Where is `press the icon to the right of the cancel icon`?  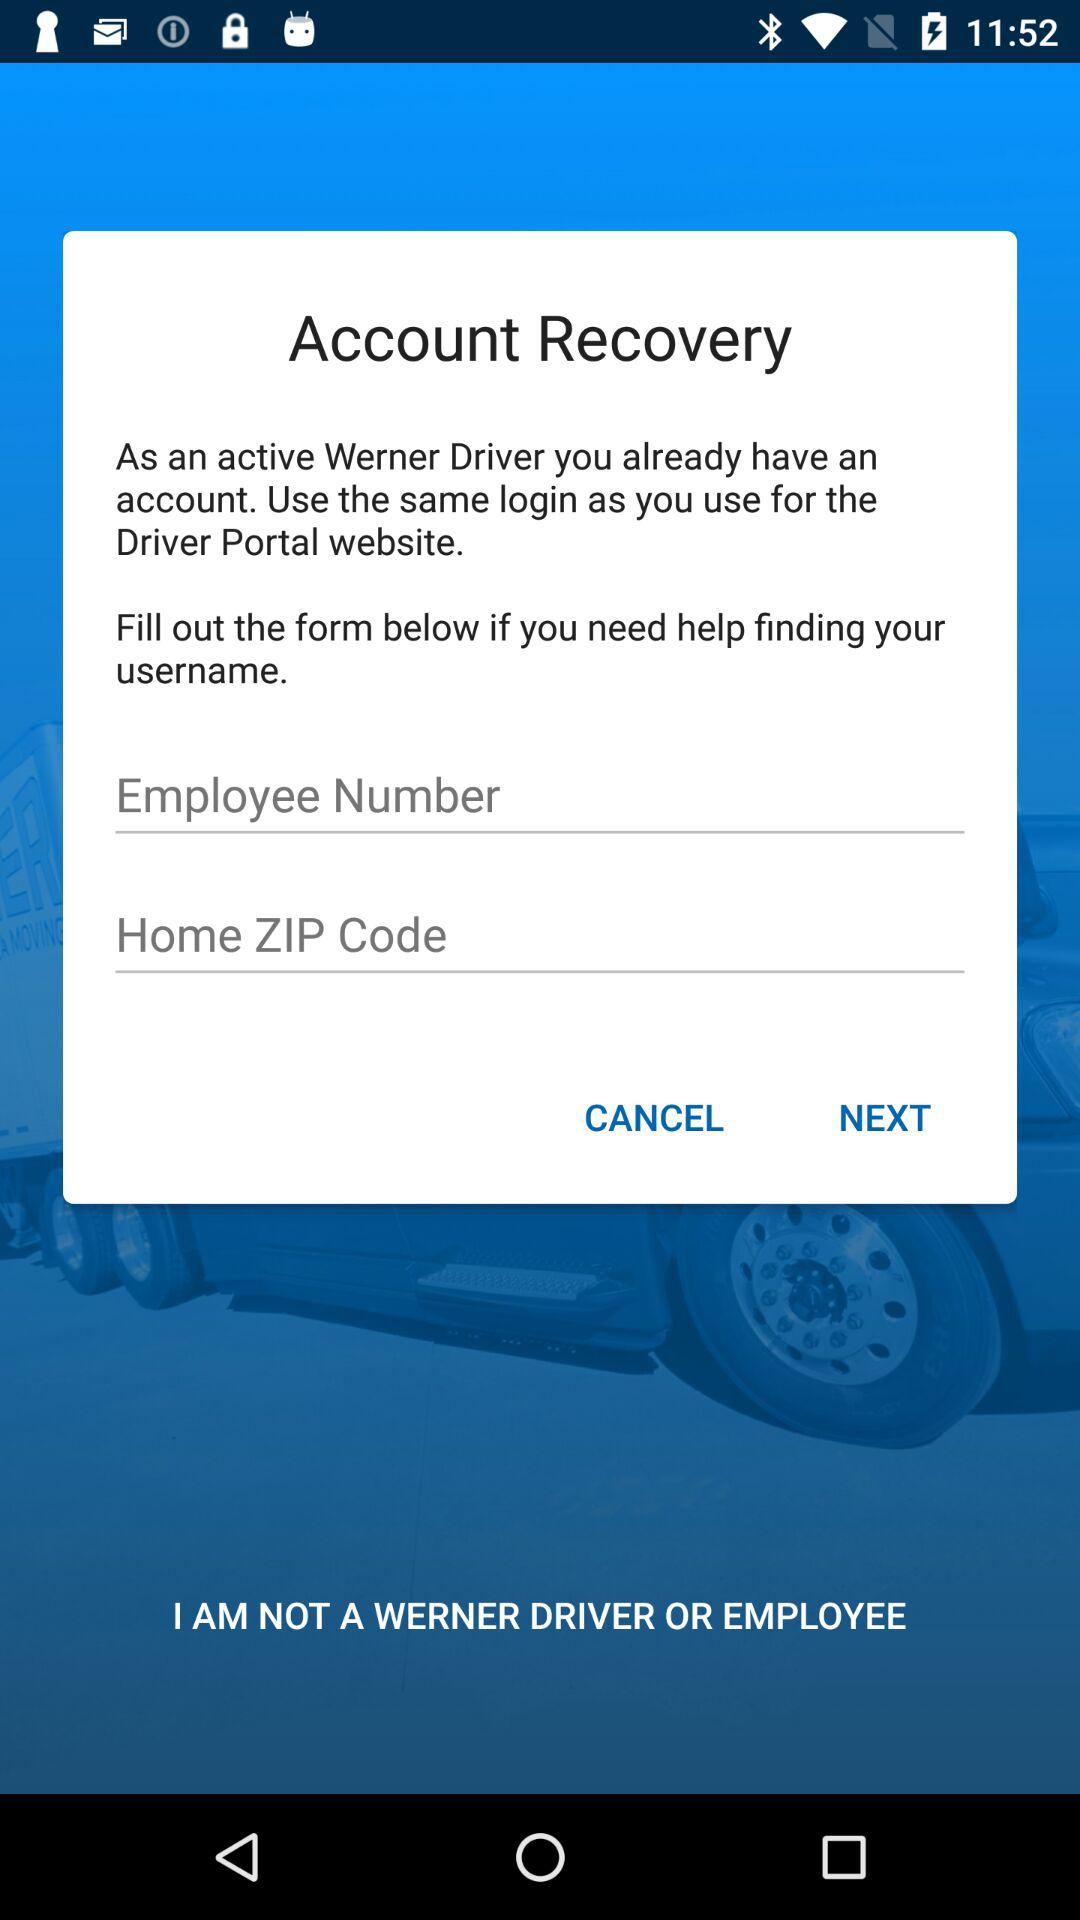
press the icon to the right of the cancel icon is located at coordinates (884, 1119).